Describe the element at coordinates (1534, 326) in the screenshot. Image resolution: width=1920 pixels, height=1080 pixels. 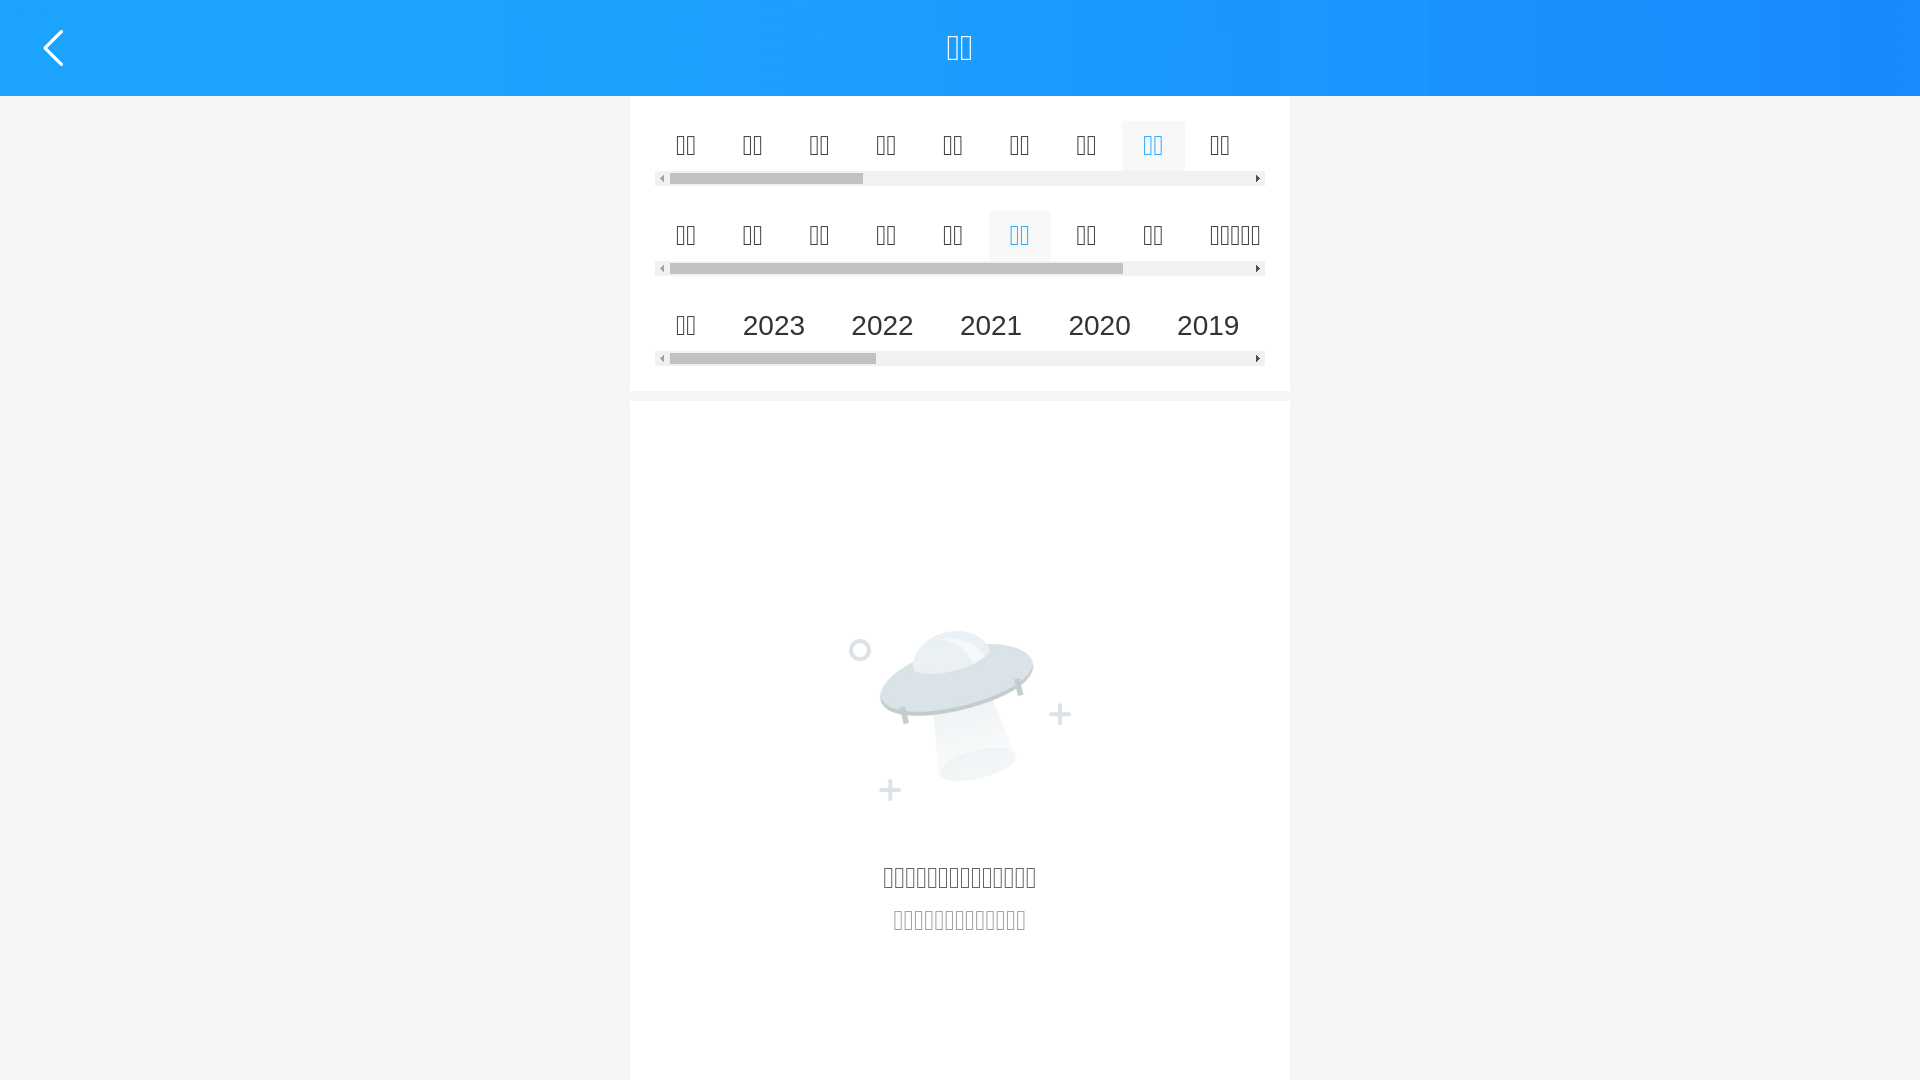
I see `2016` at that location.